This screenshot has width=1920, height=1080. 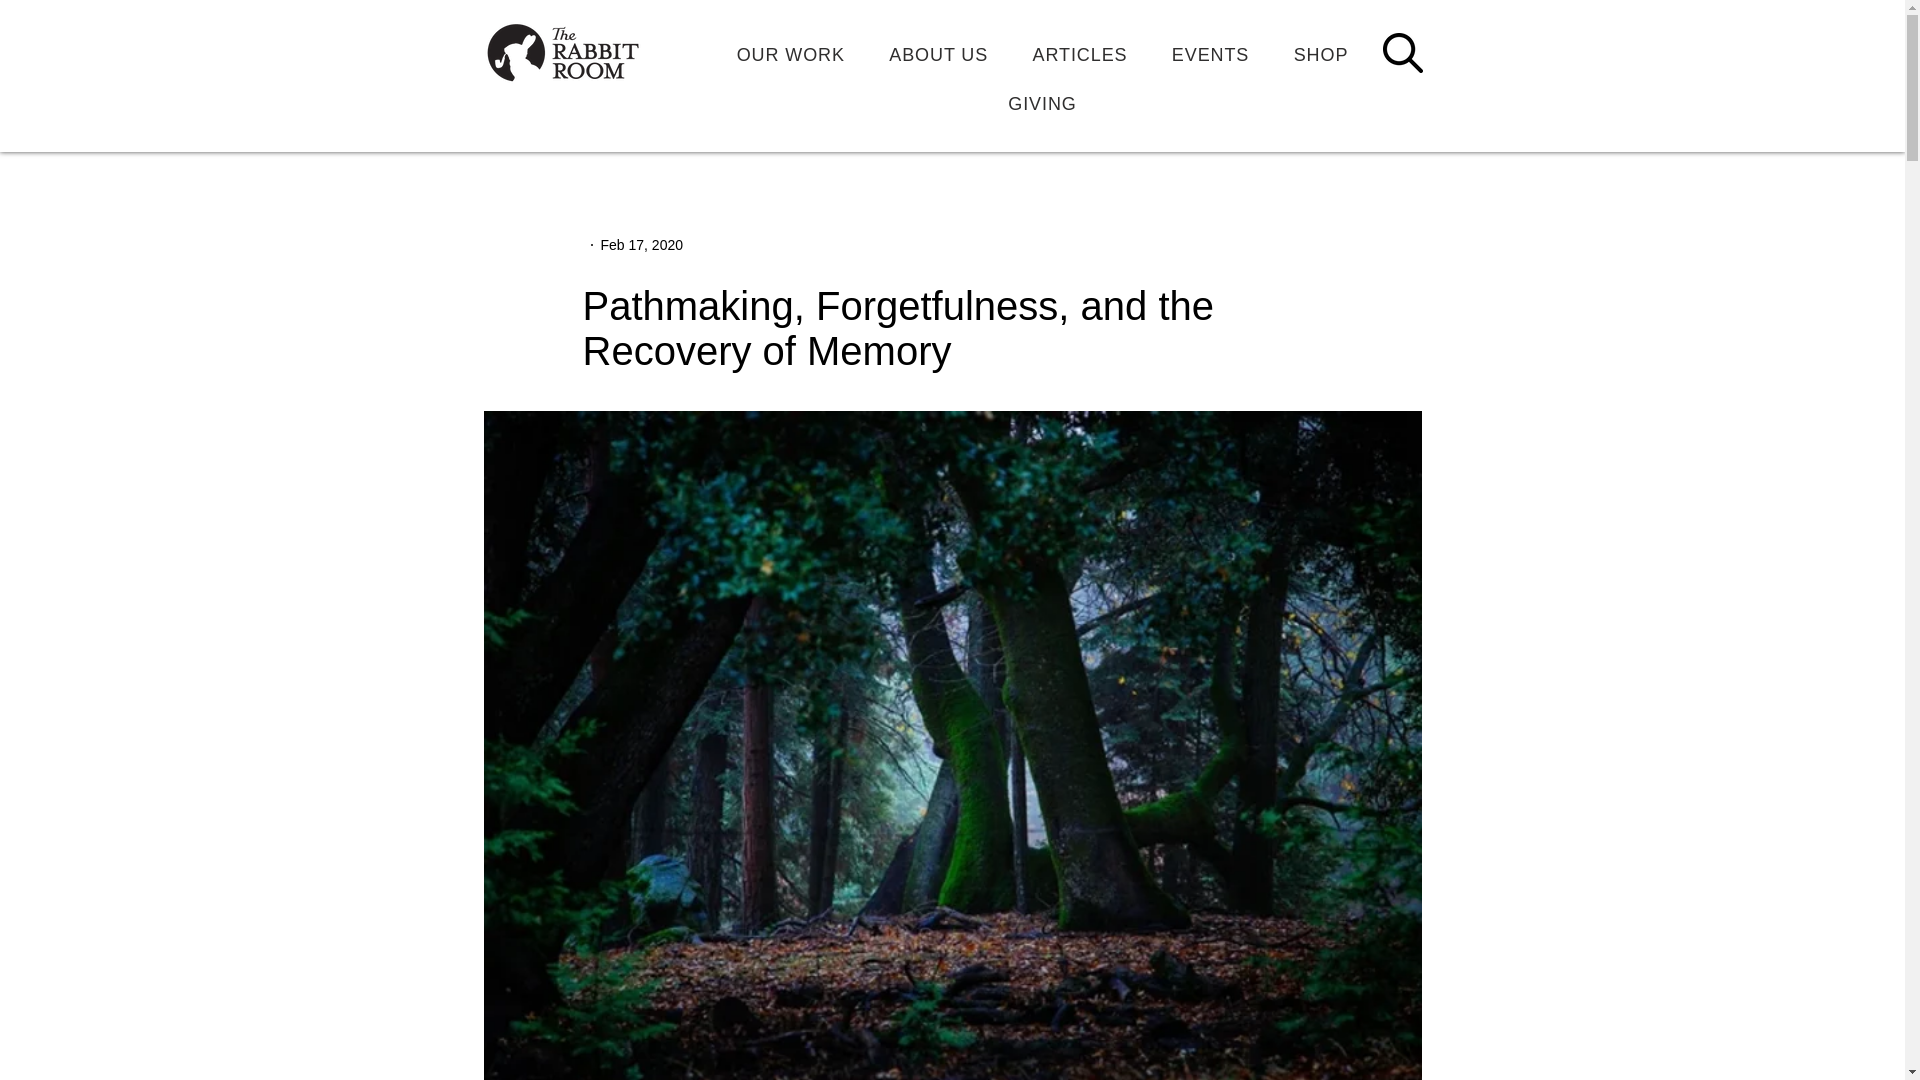 What do you see at coordinates (1078, 54) in the screenshot?
I see `ARTICLES` at bounding box center [1078, 54].